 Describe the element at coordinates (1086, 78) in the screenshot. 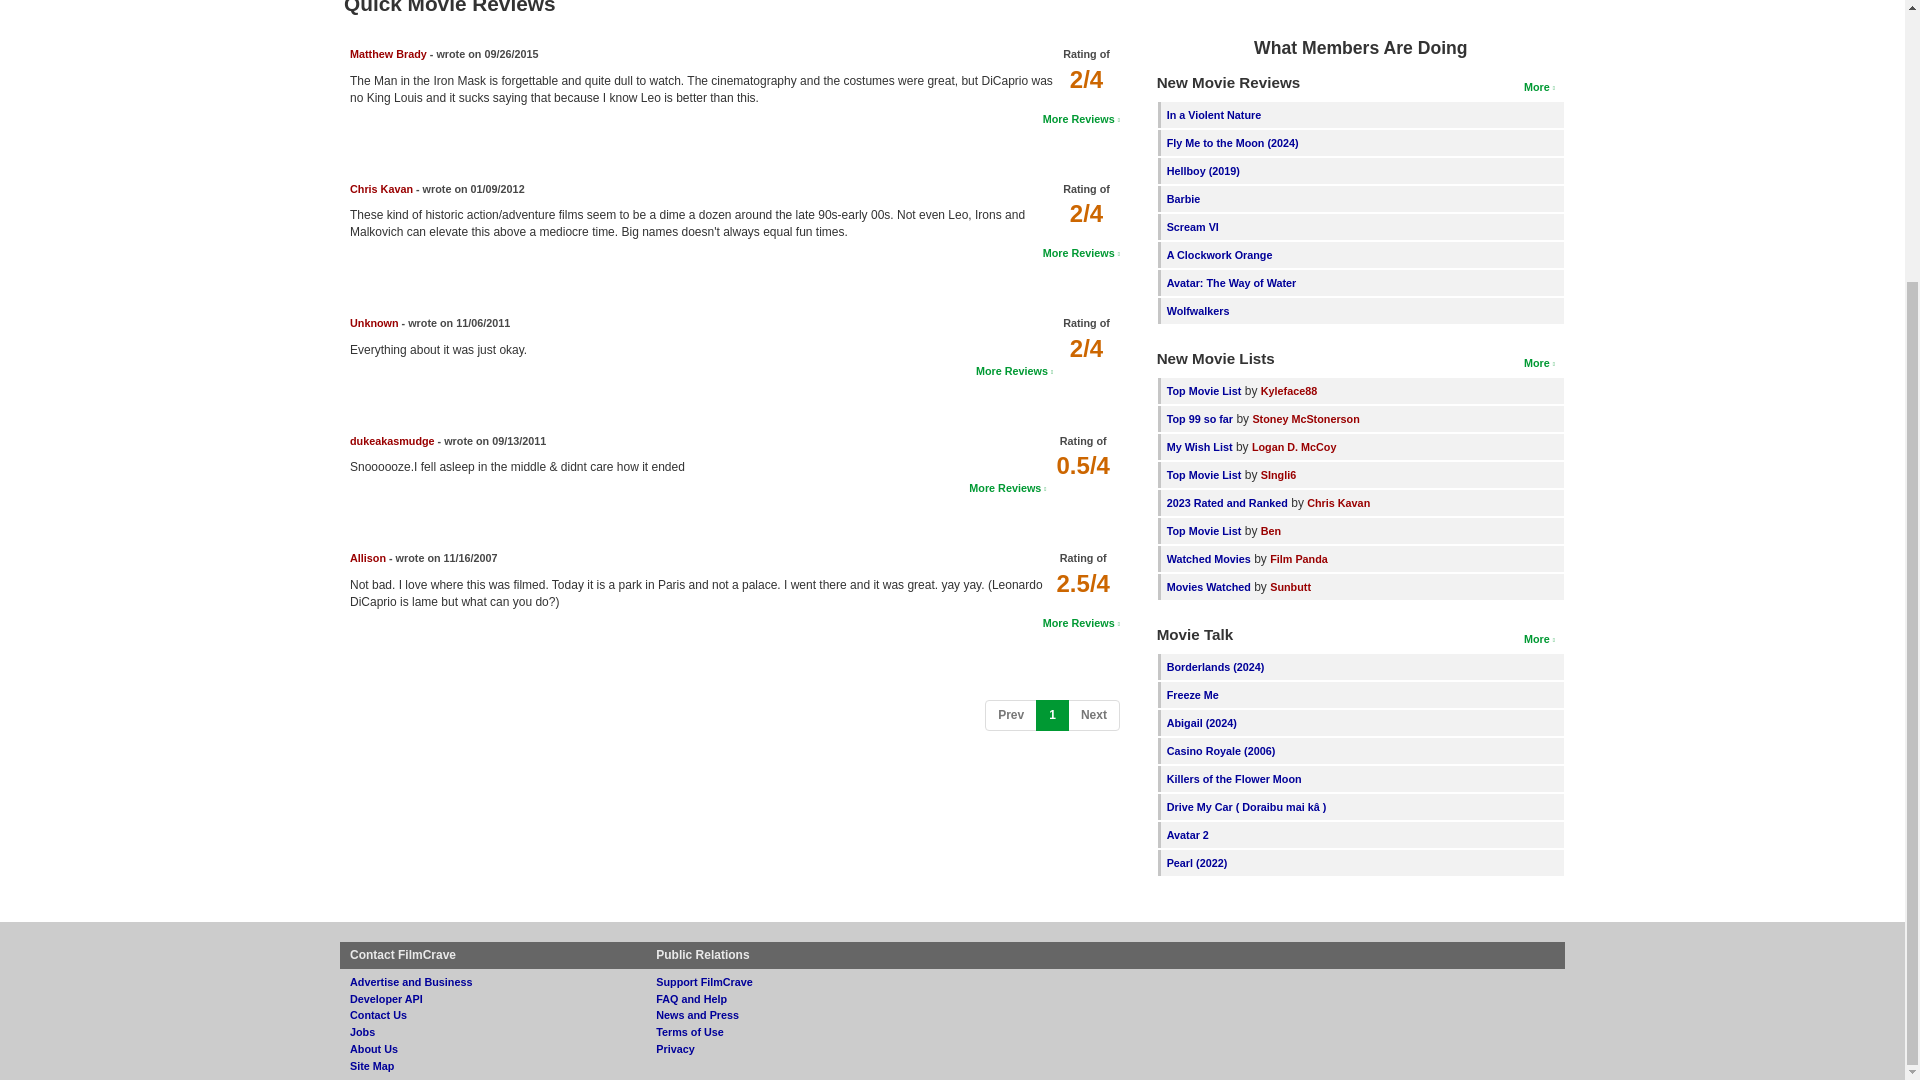

I see `2 out of 4 stars` at that location.